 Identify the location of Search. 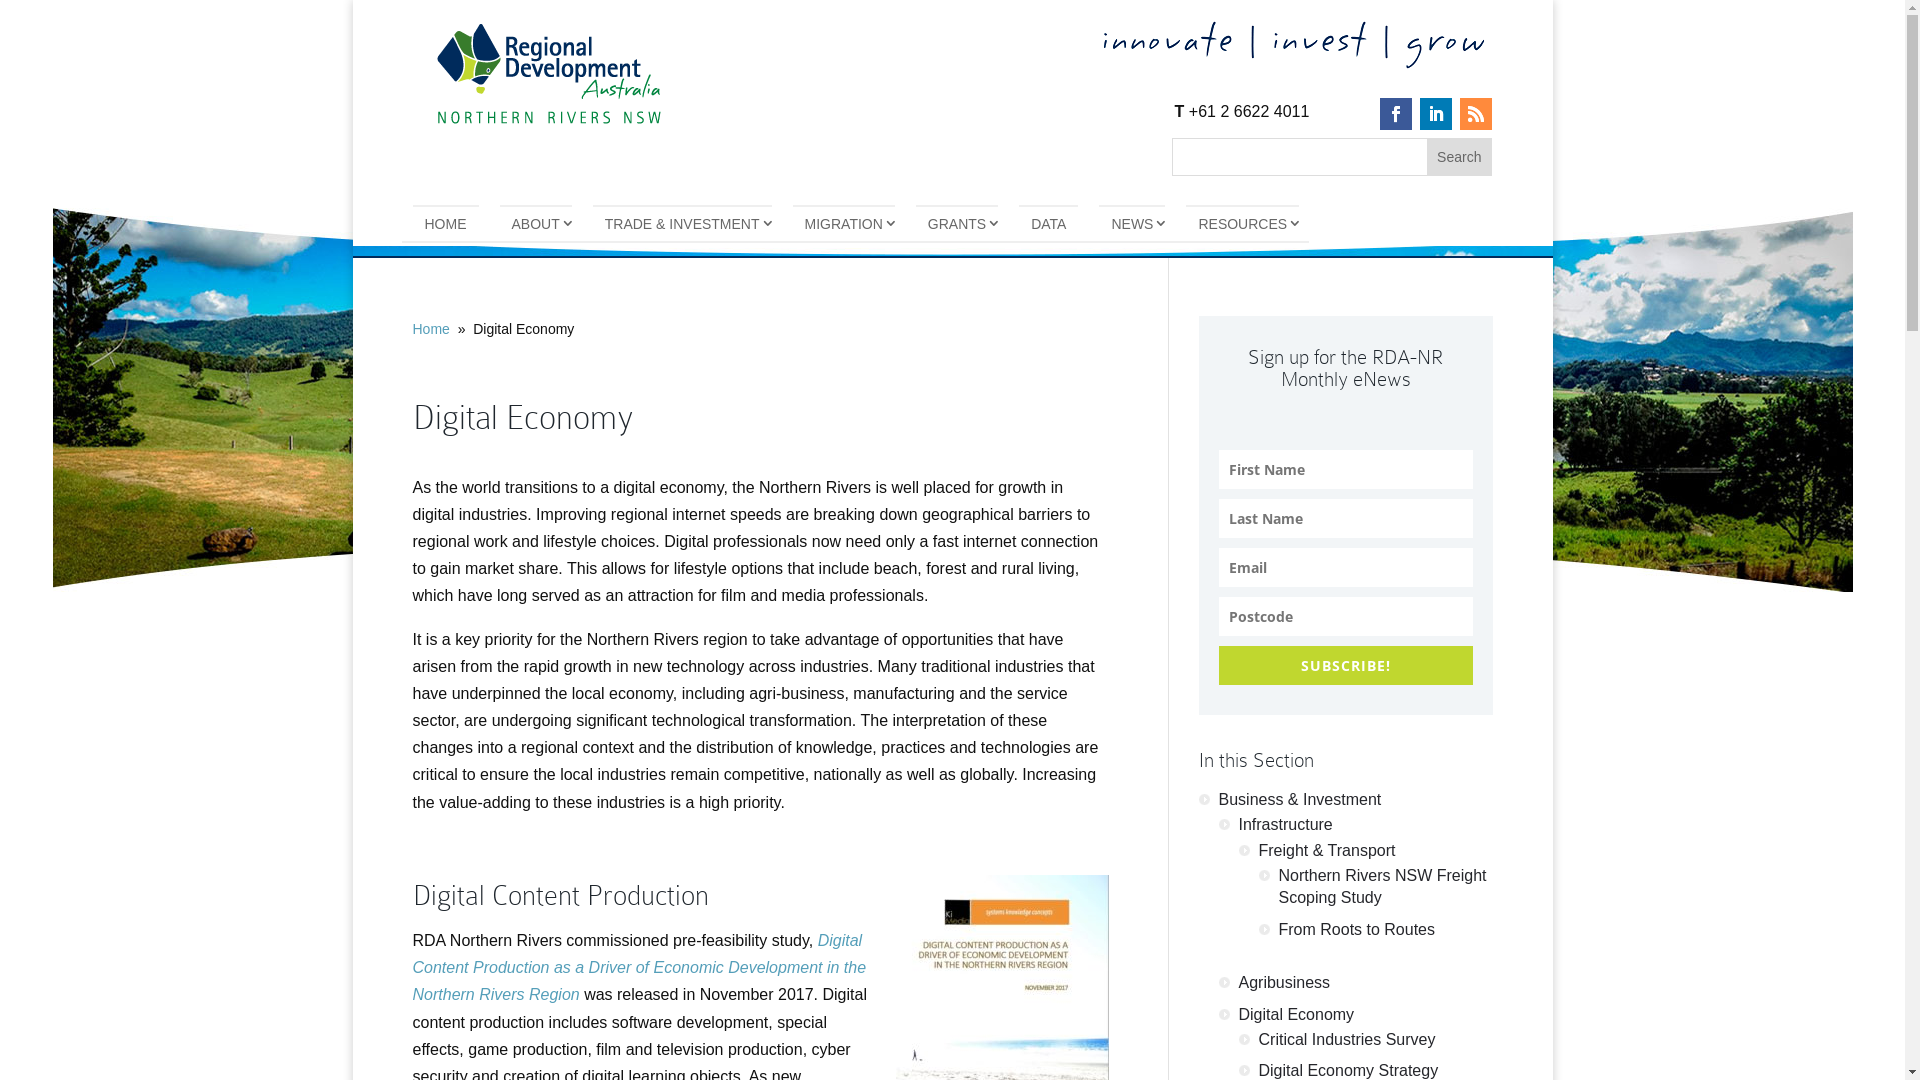
(1459, 157).